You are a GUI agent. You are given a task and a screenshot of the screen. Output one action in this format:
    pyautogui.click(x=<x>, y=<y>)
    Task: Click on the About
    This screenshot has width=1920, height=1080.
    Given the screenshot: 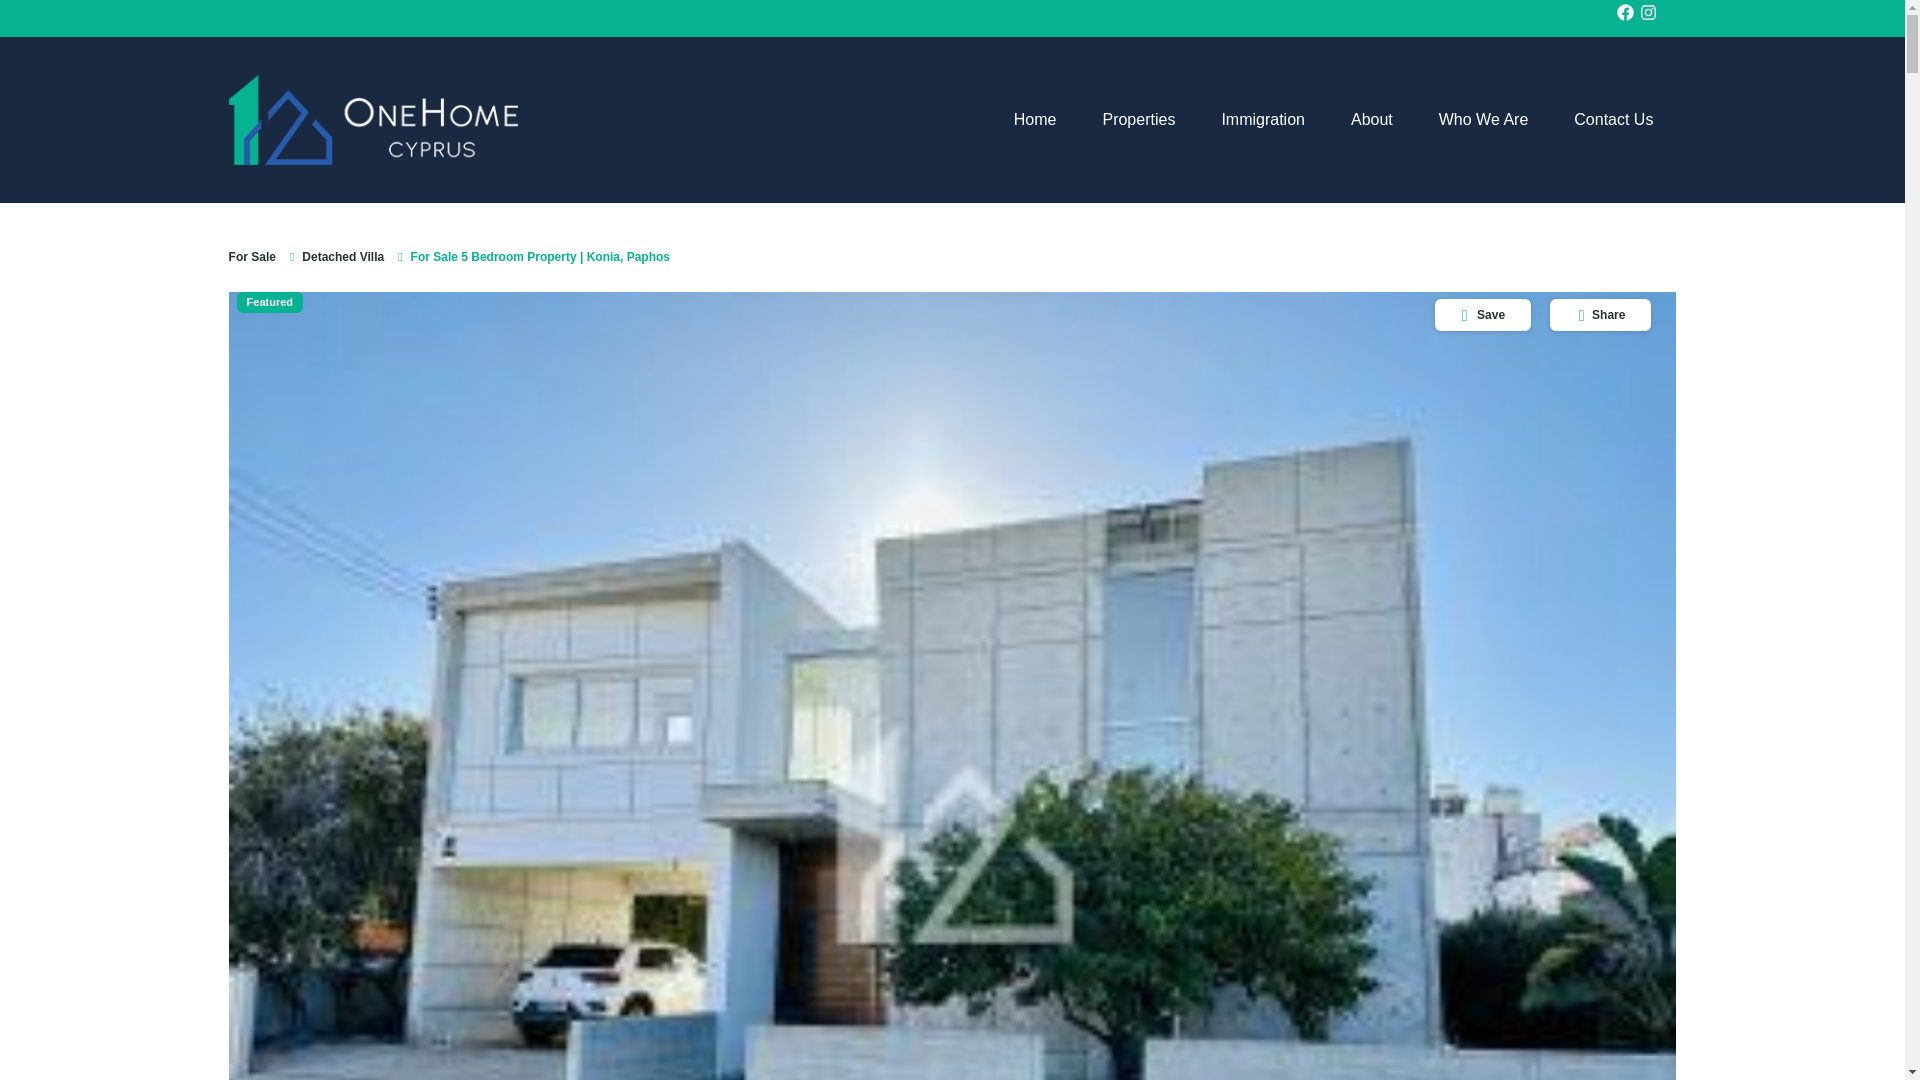 What is the action you would take?
    pyautogui.click(x=1372, y=120)
    